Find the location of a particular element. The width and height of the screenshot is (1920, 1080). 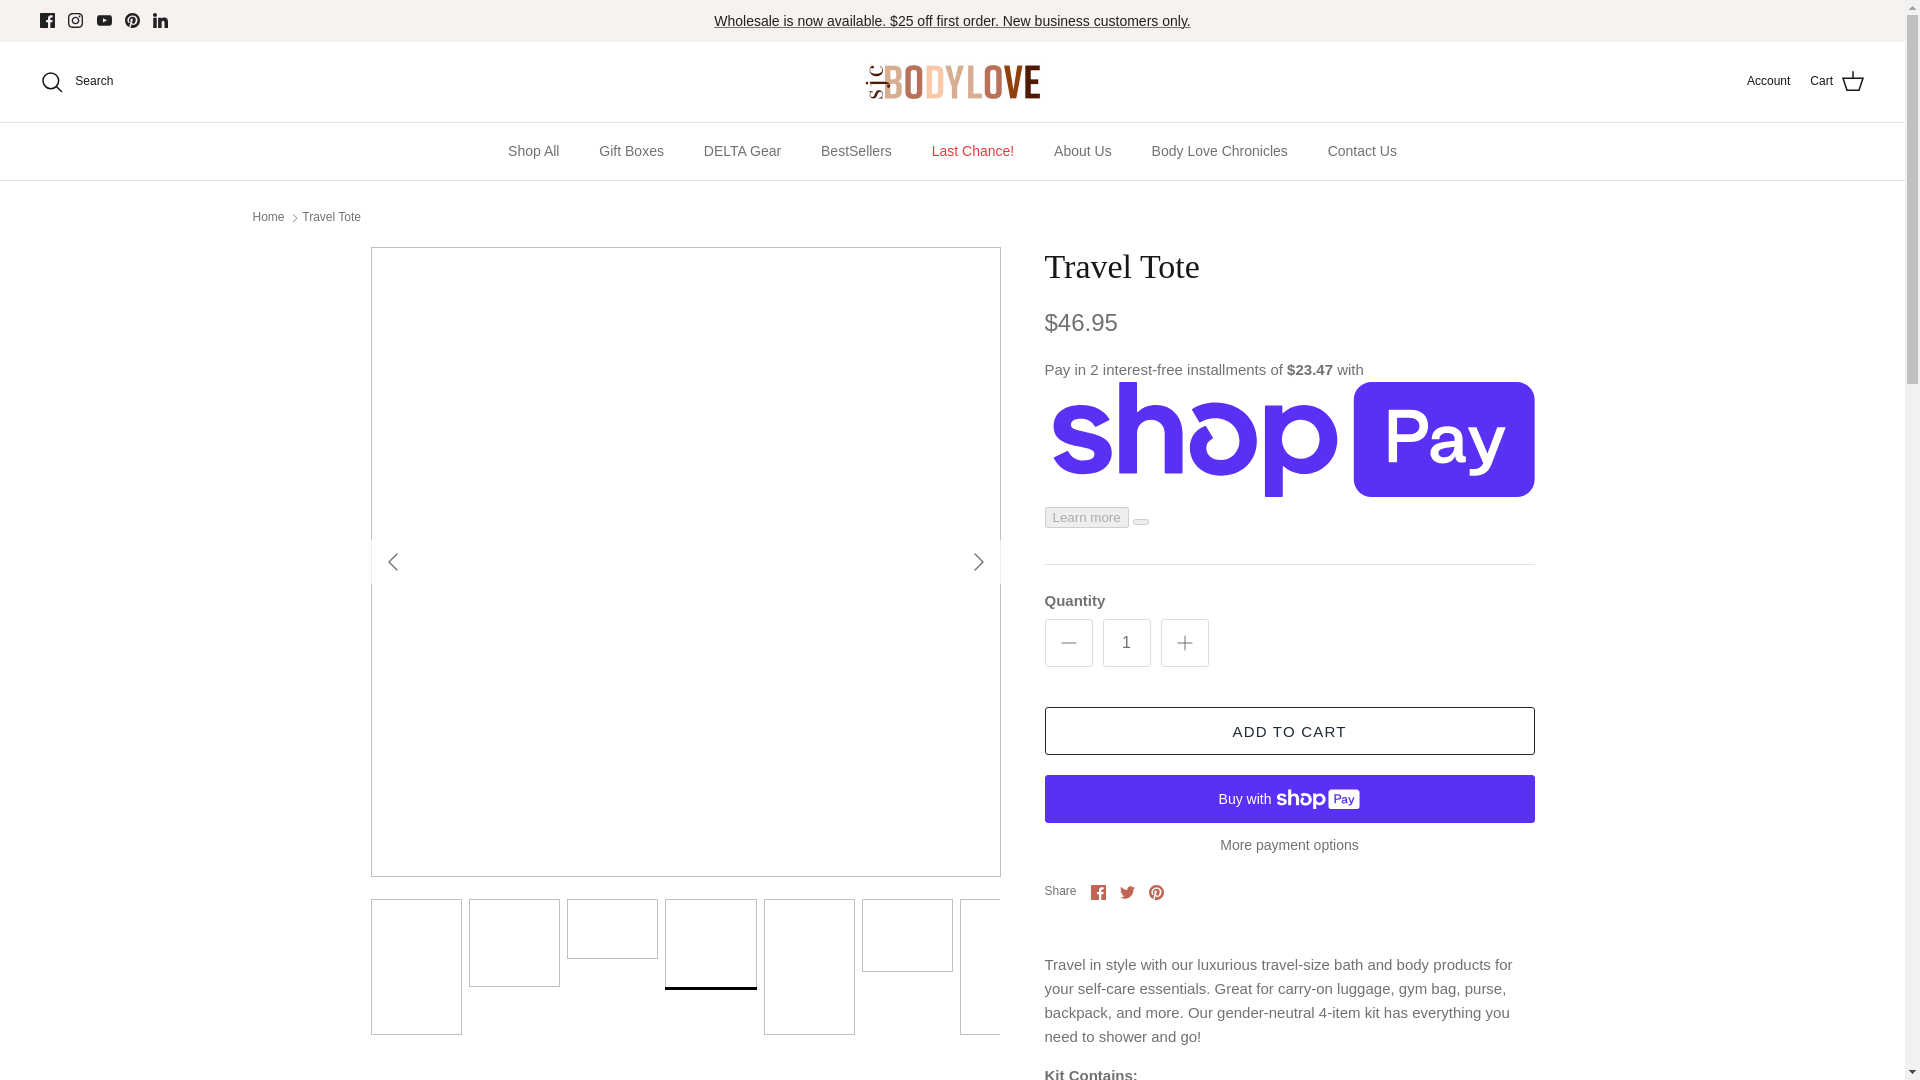

Facebook is located at coordinates (48, 20).